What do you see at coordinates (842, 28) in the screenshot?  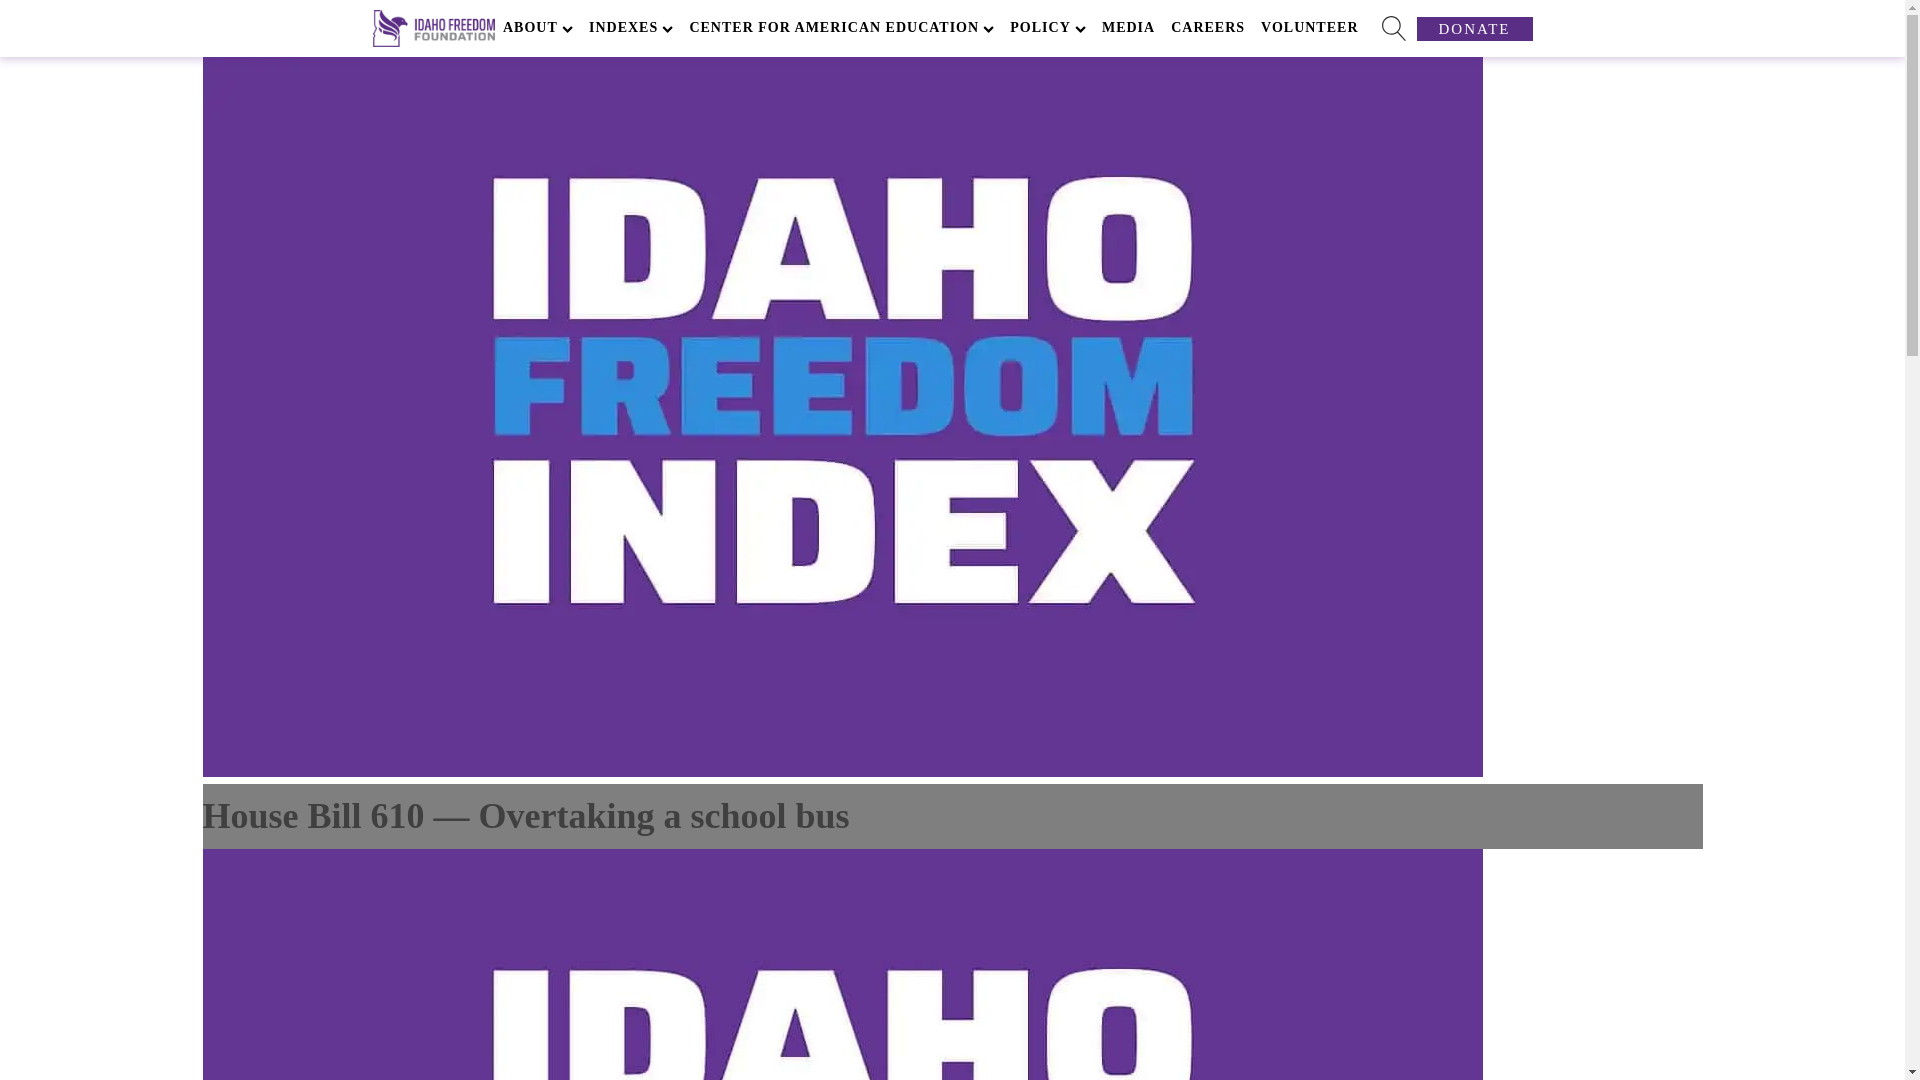 I see `CENTER FOR AMERICAN EDUCATION` at bounding box center [842, 28].